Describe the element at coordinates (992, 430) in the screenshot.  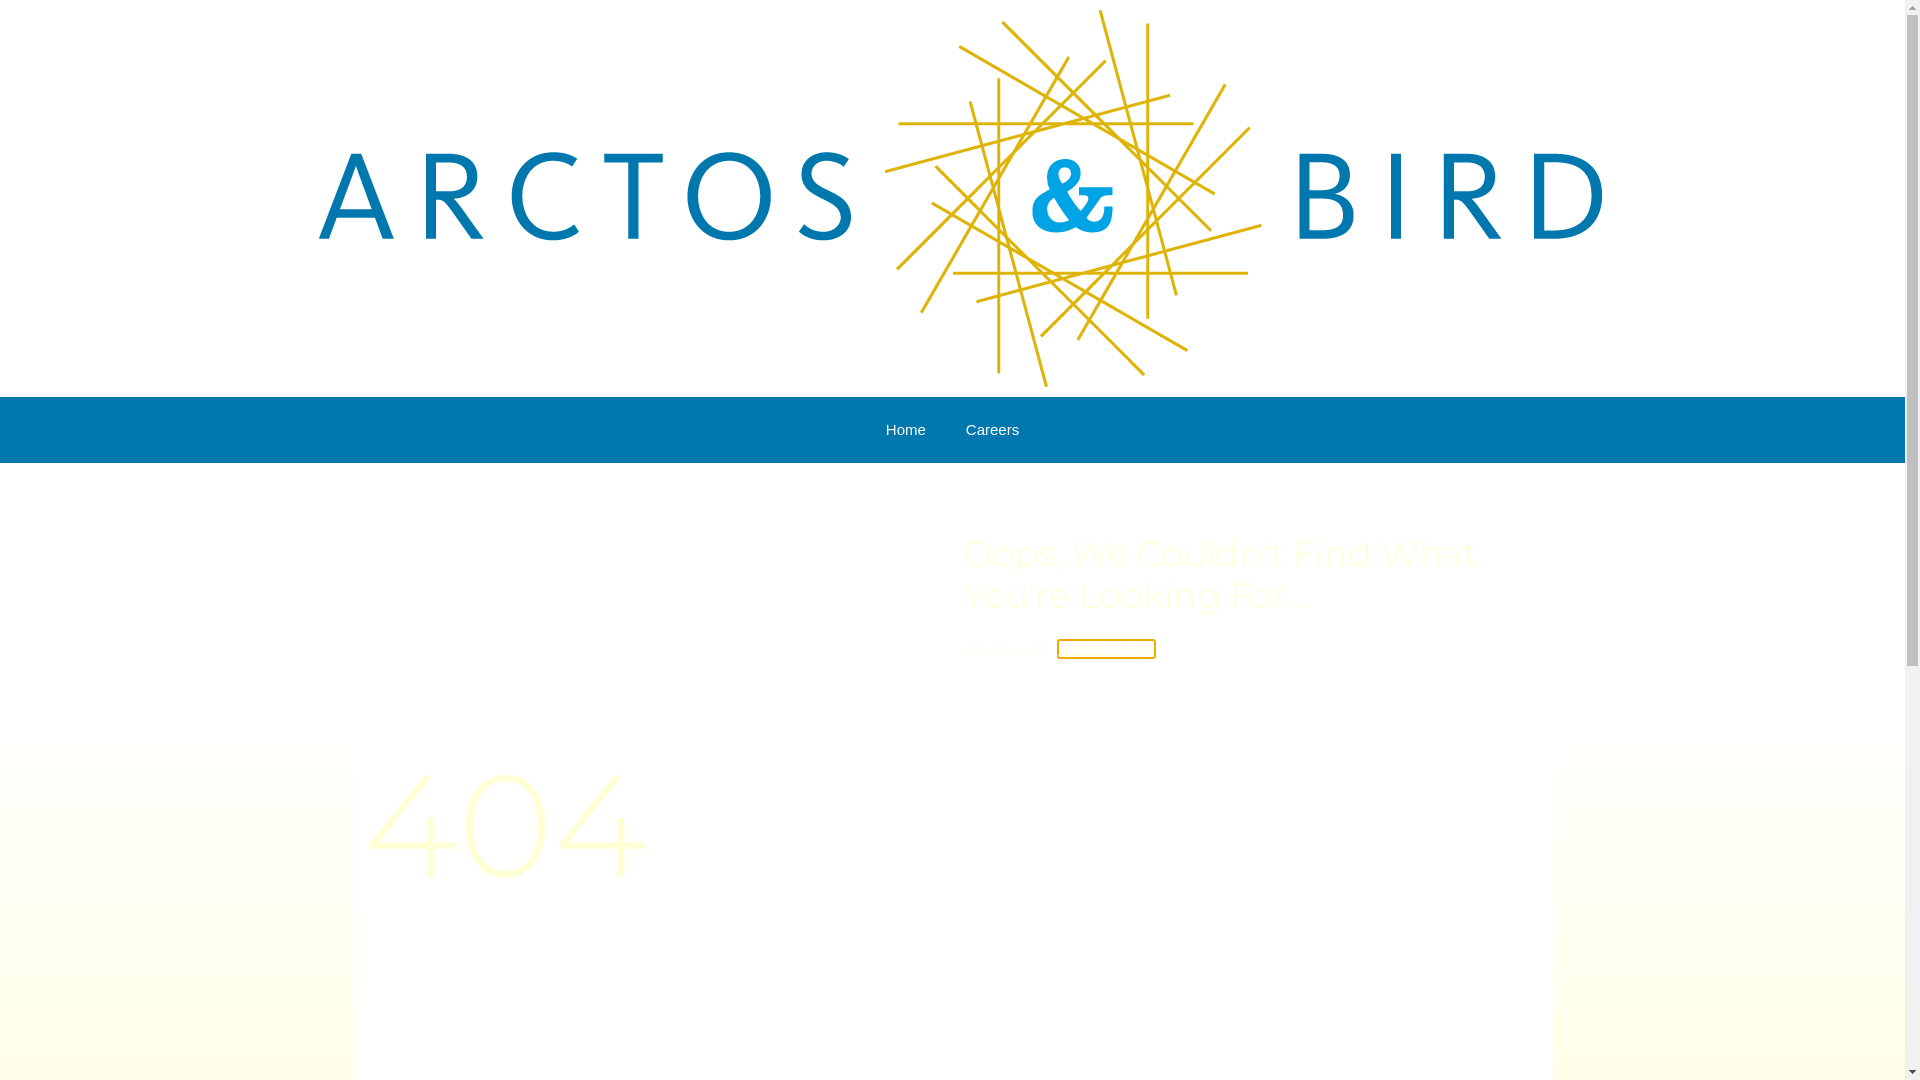
I see `Careers` at that location.